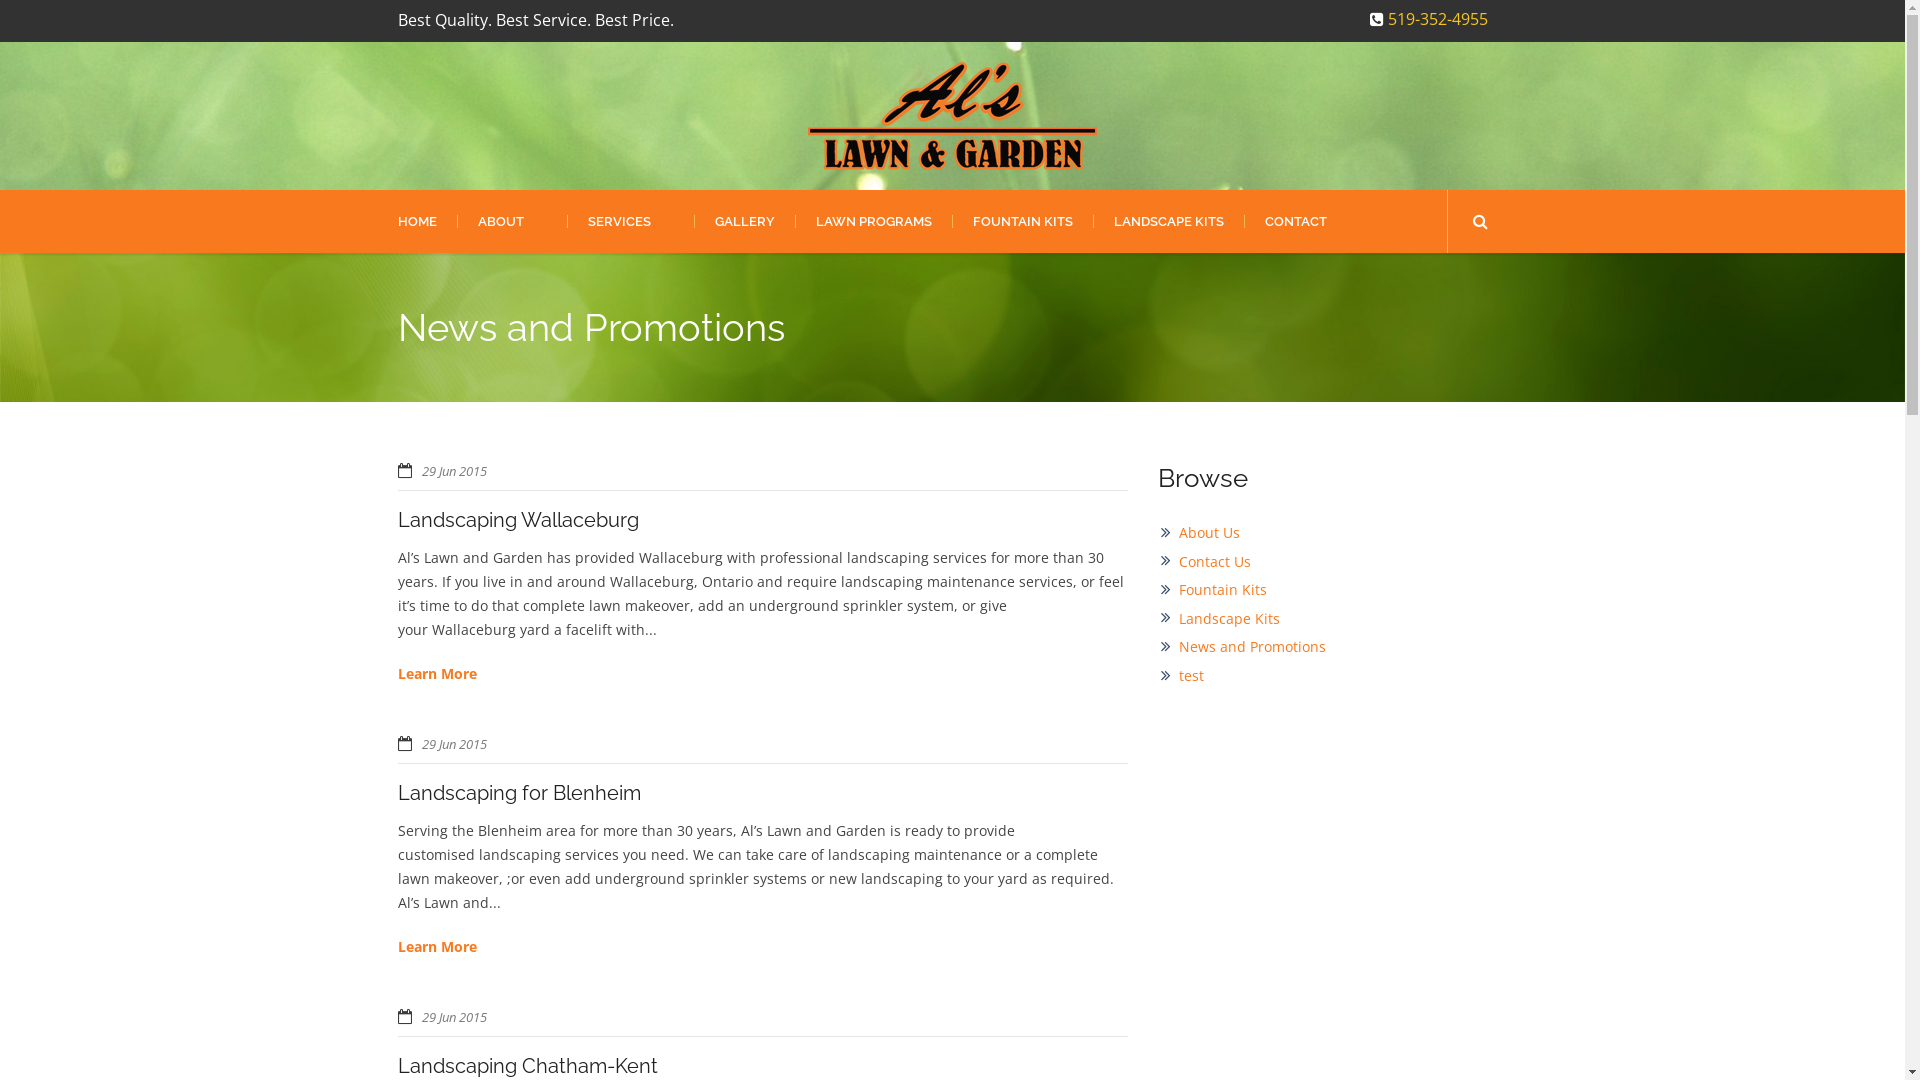 The image size is (1920, 1080). I want to click on Learn More, so click(438, 947).